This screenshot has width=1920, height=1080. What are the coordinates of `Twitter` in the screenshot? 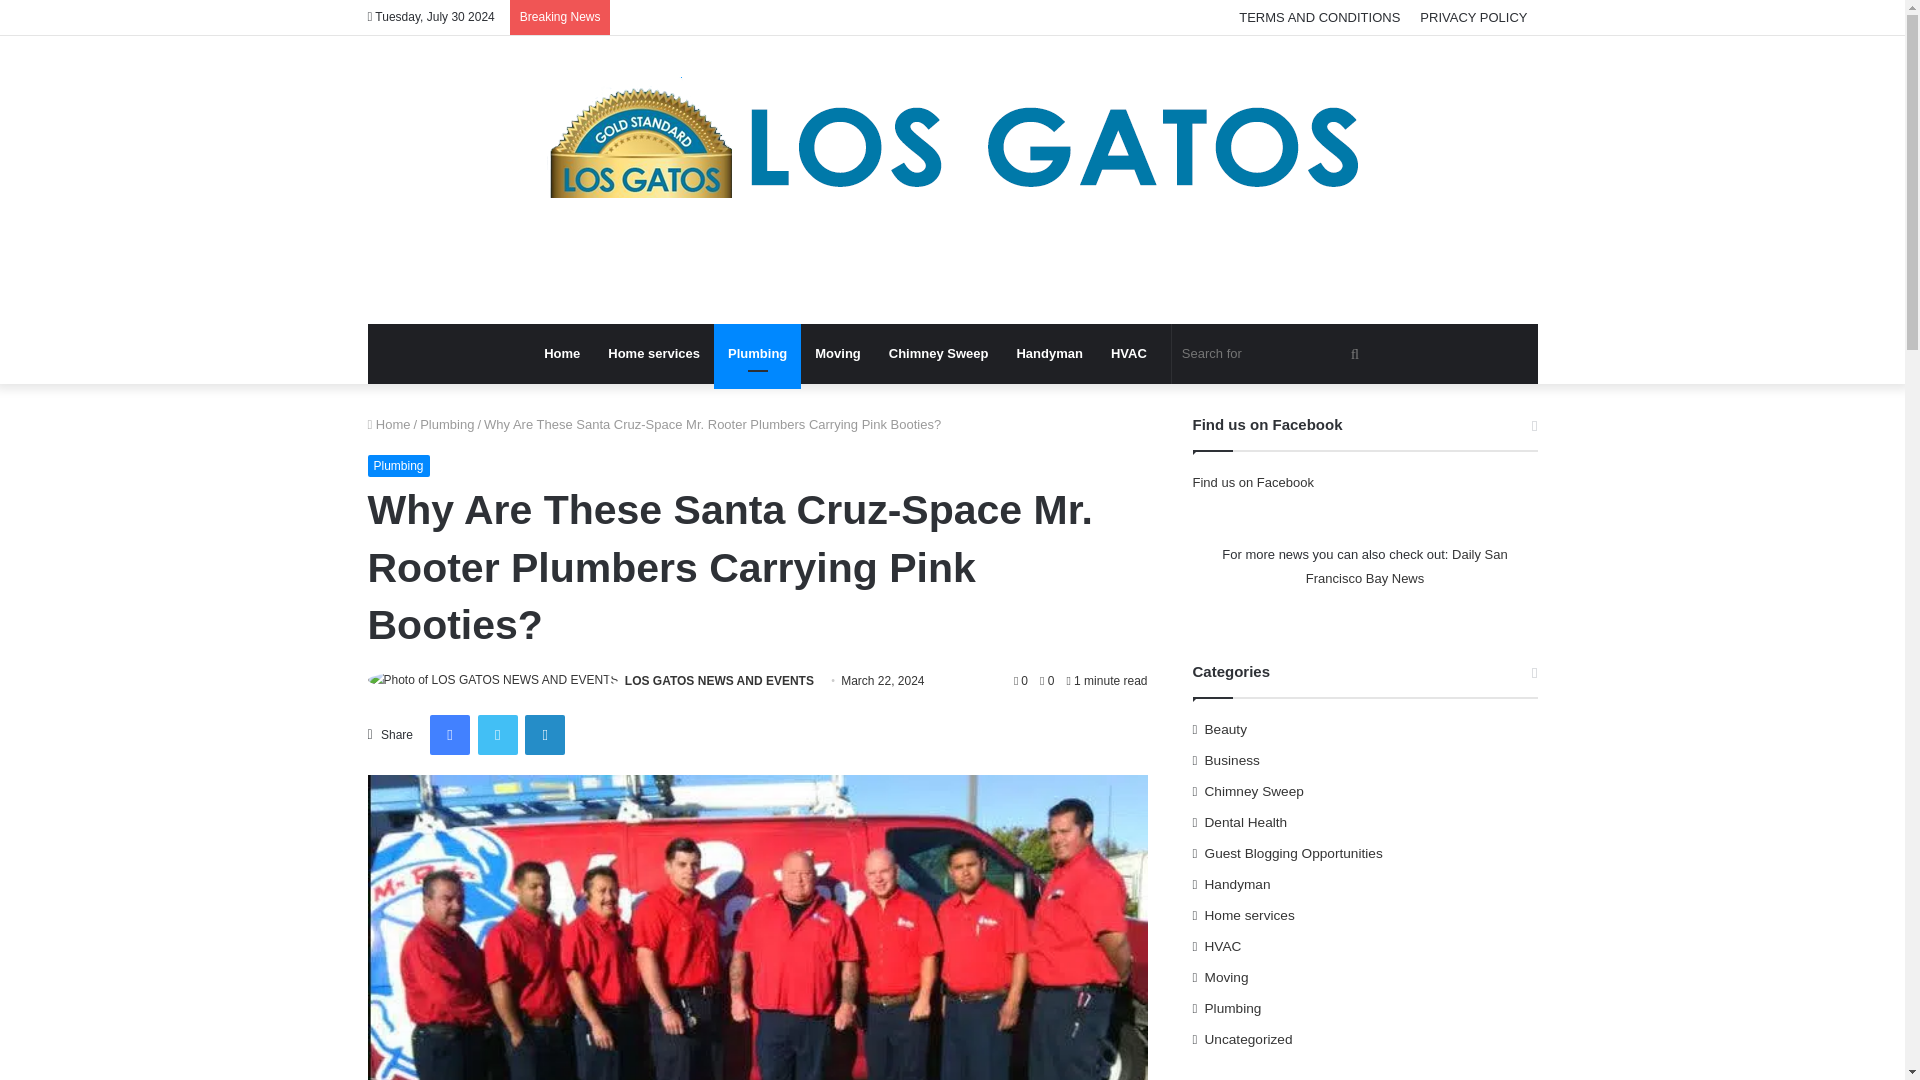 It's located at (498, 734).